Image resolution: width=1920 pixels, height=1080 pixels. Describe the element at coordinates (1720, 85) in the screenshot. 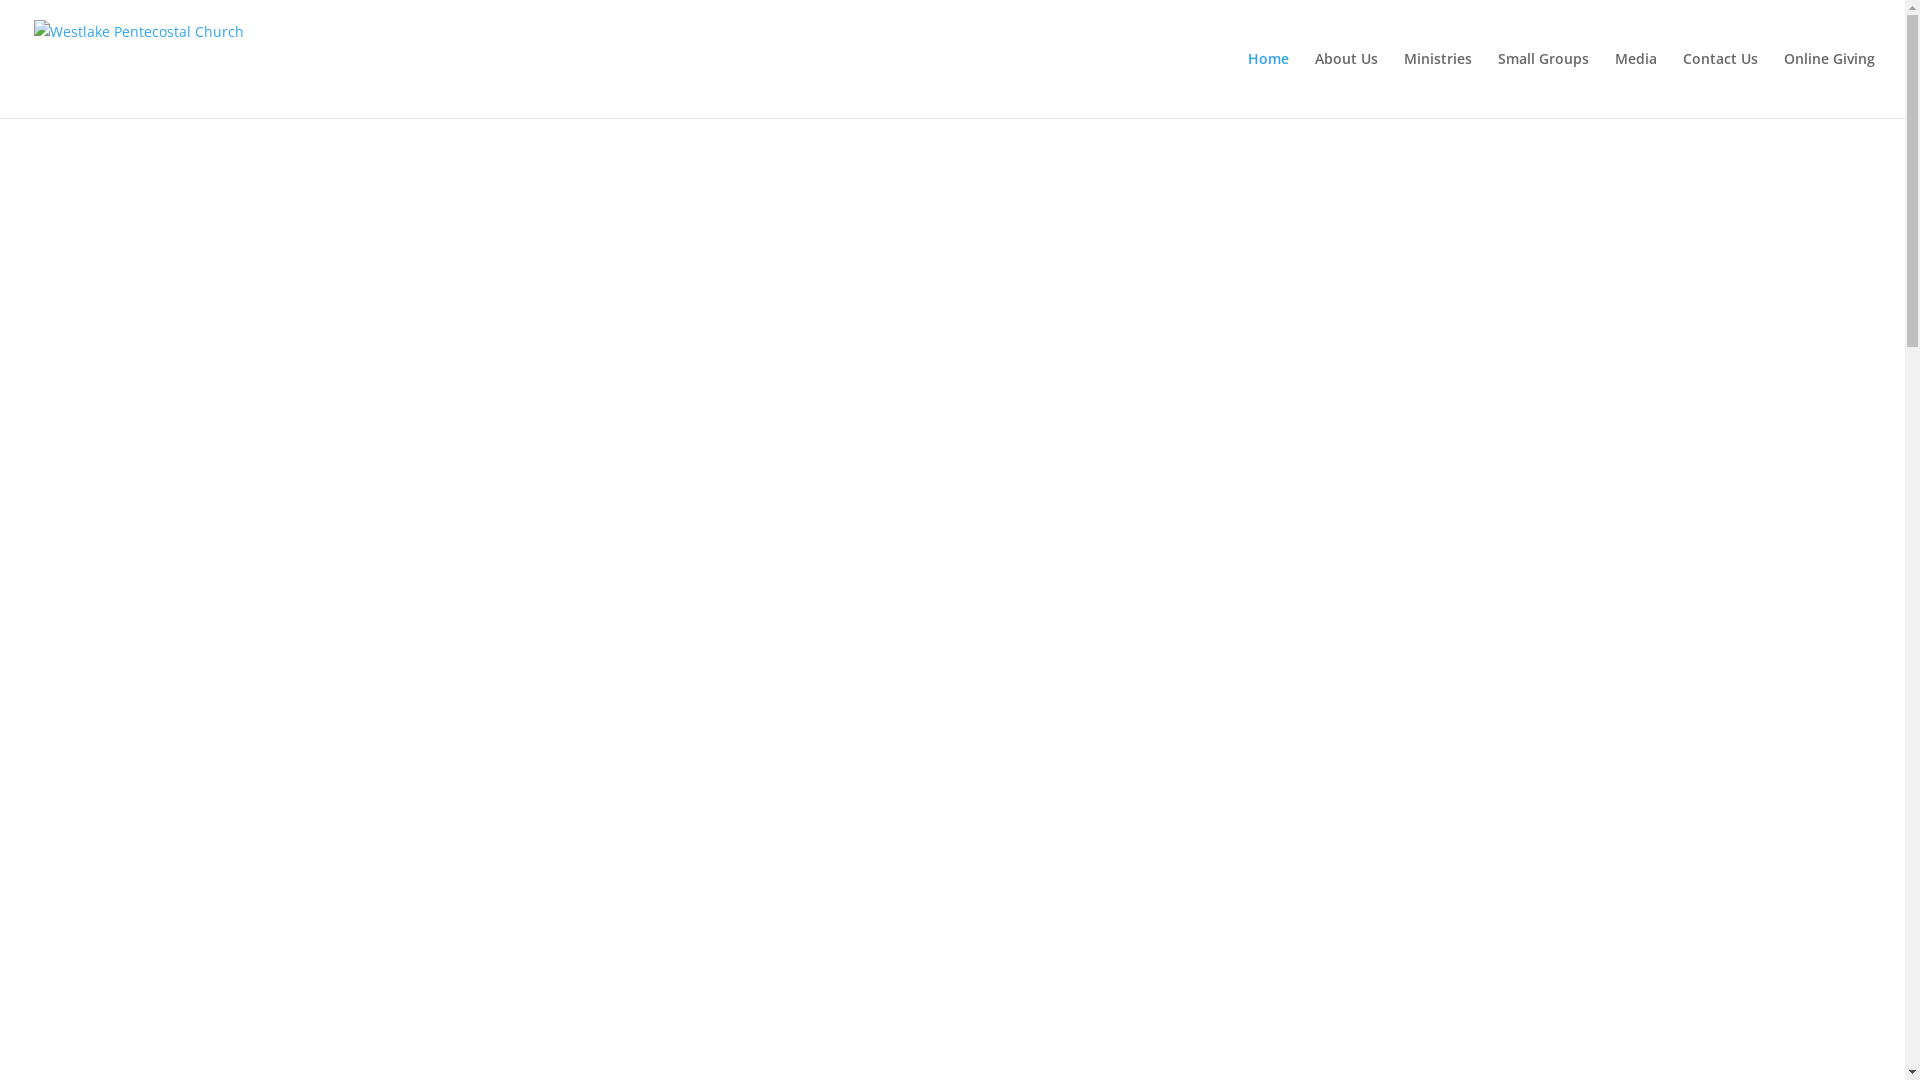

I see `Contact Us` at that location.